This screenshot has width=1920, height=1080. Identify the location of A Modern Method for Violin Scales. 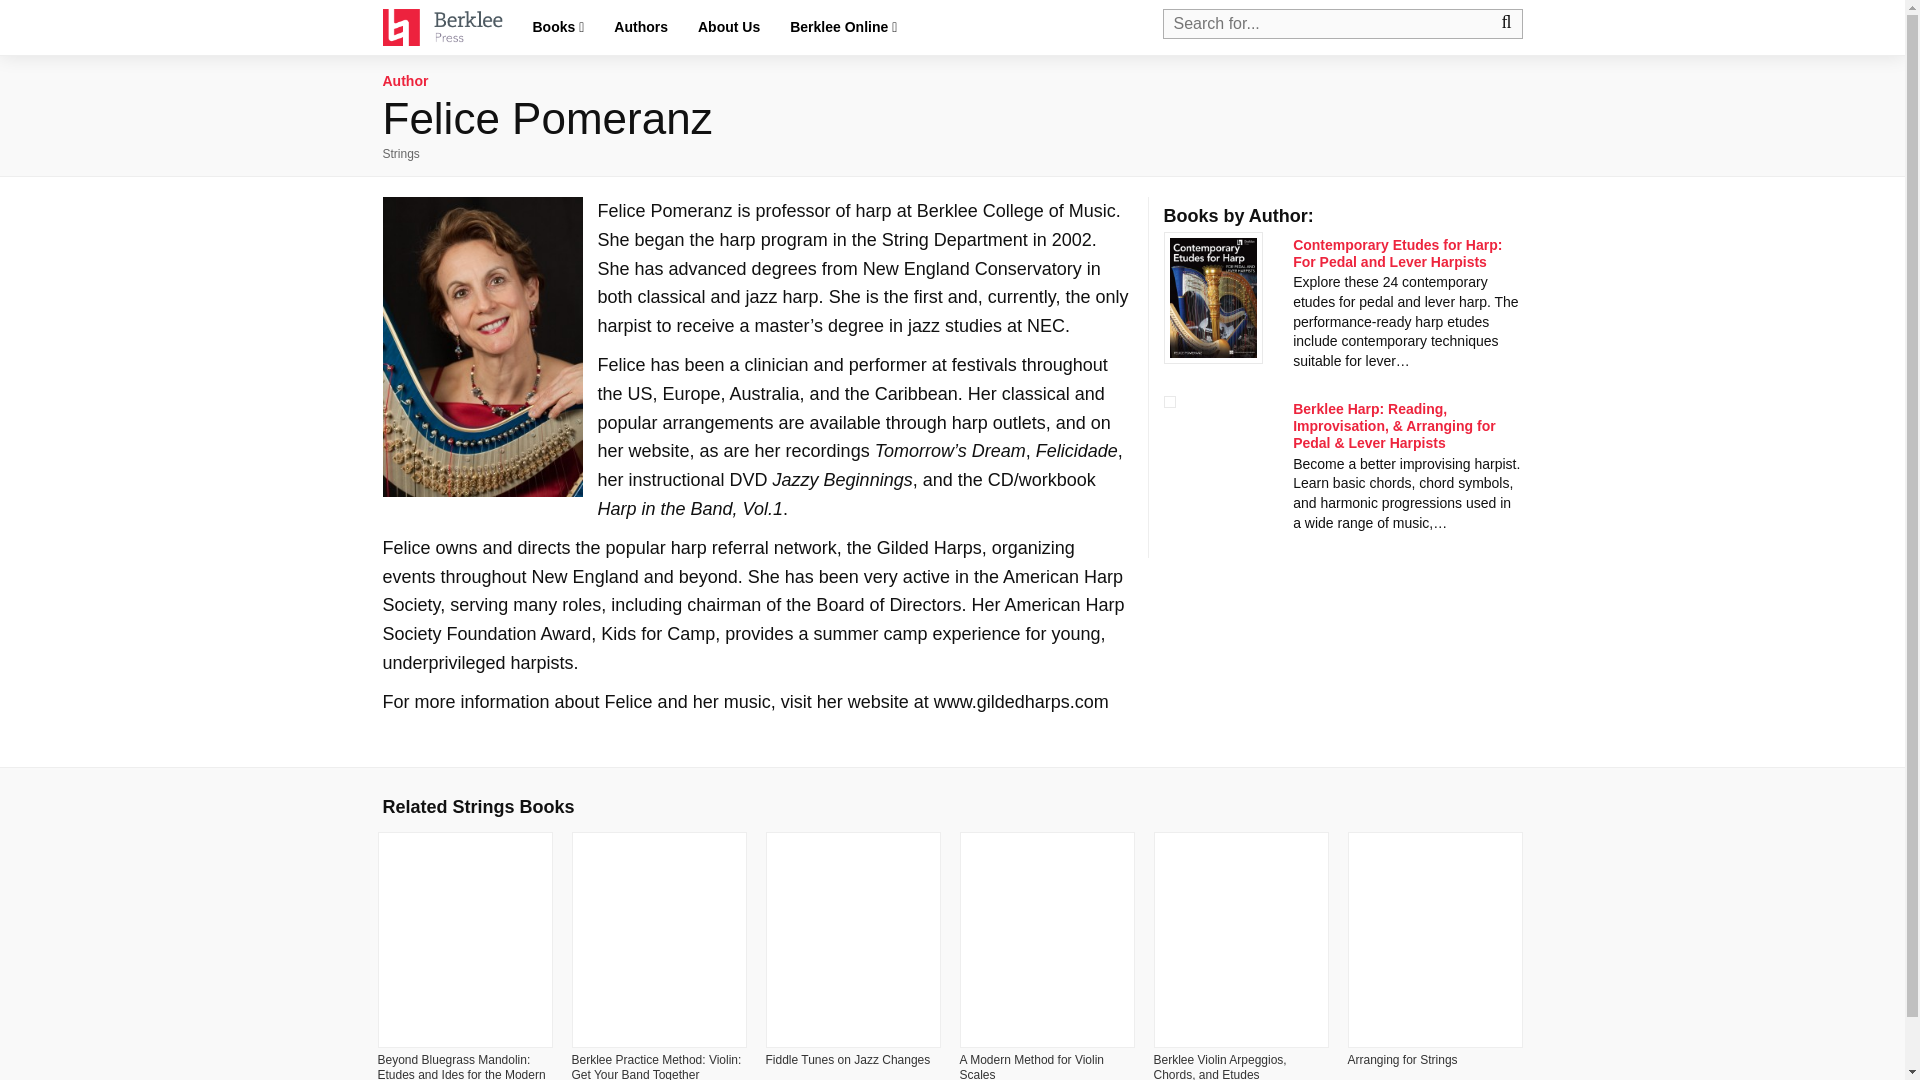
(1420, 1066).